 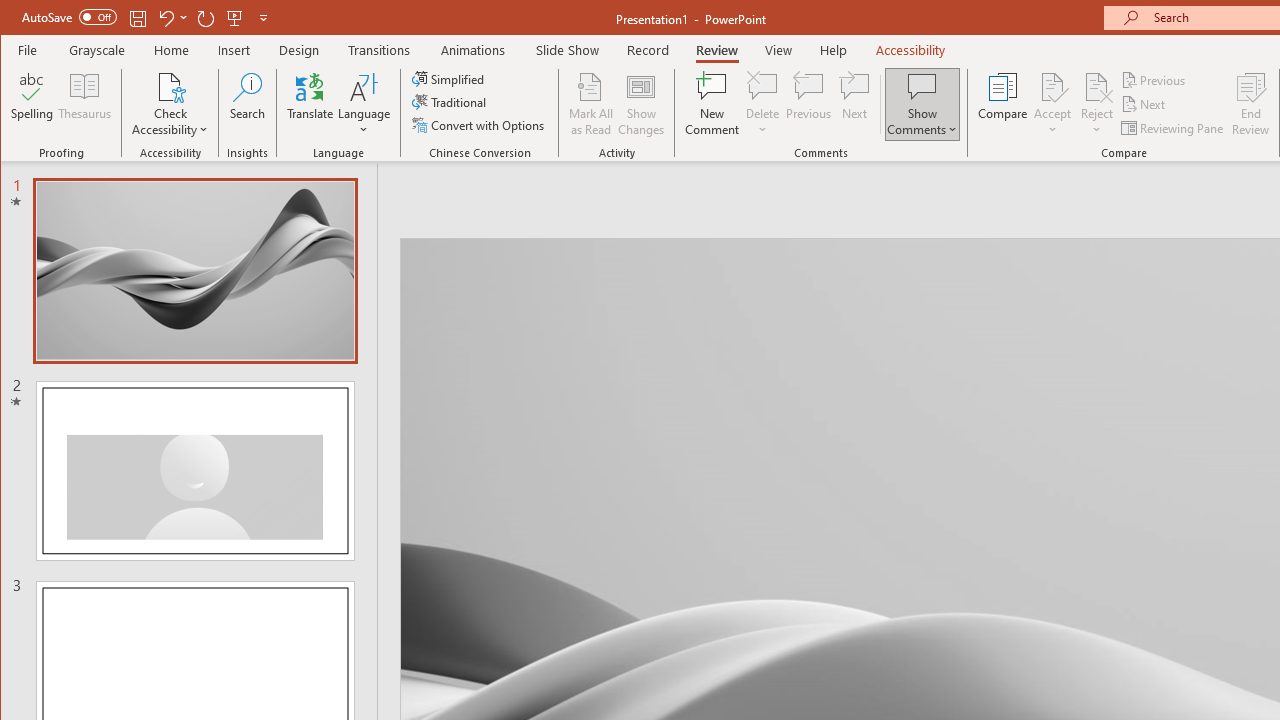 What do you see at coordinates (591, 104) in the screenshot?
I see `Mark All as Read` at bounding box center [591, 104].